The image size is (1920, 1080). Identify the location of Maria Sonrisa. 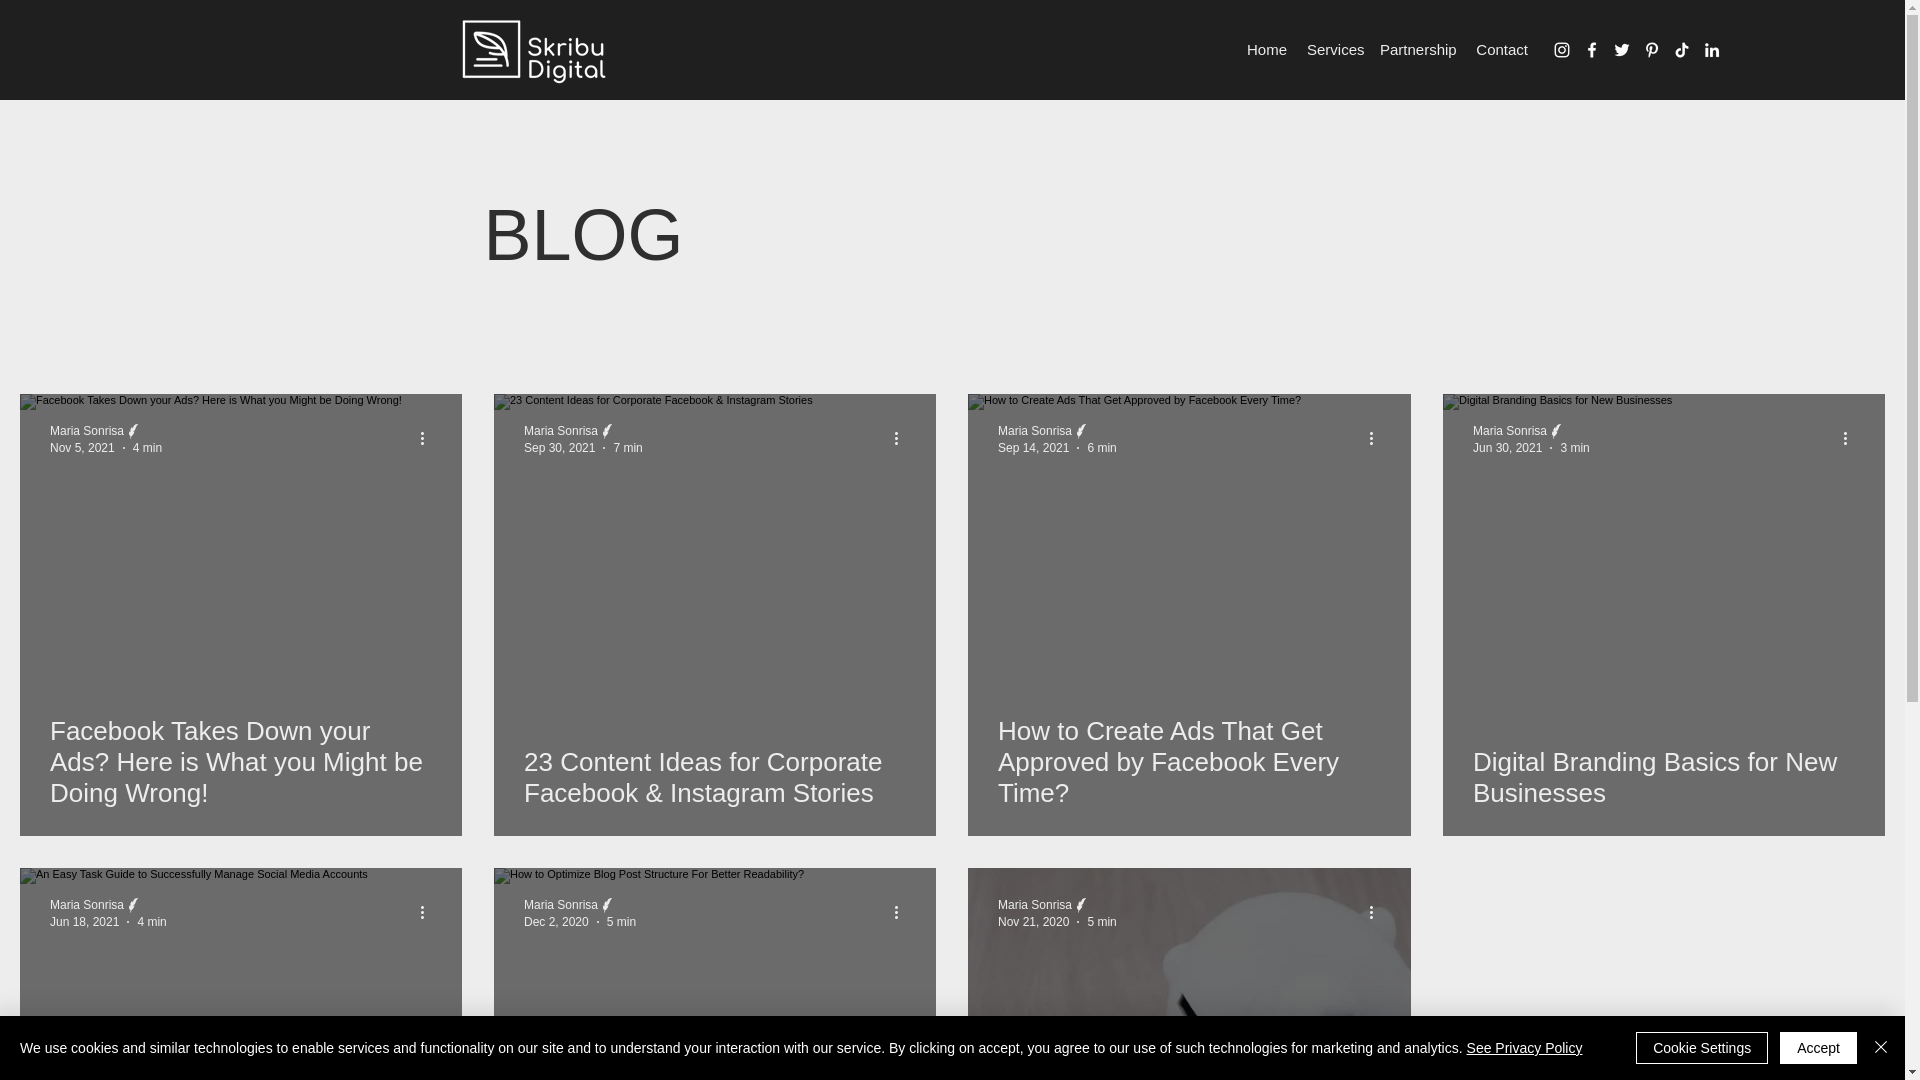
(560, 431).